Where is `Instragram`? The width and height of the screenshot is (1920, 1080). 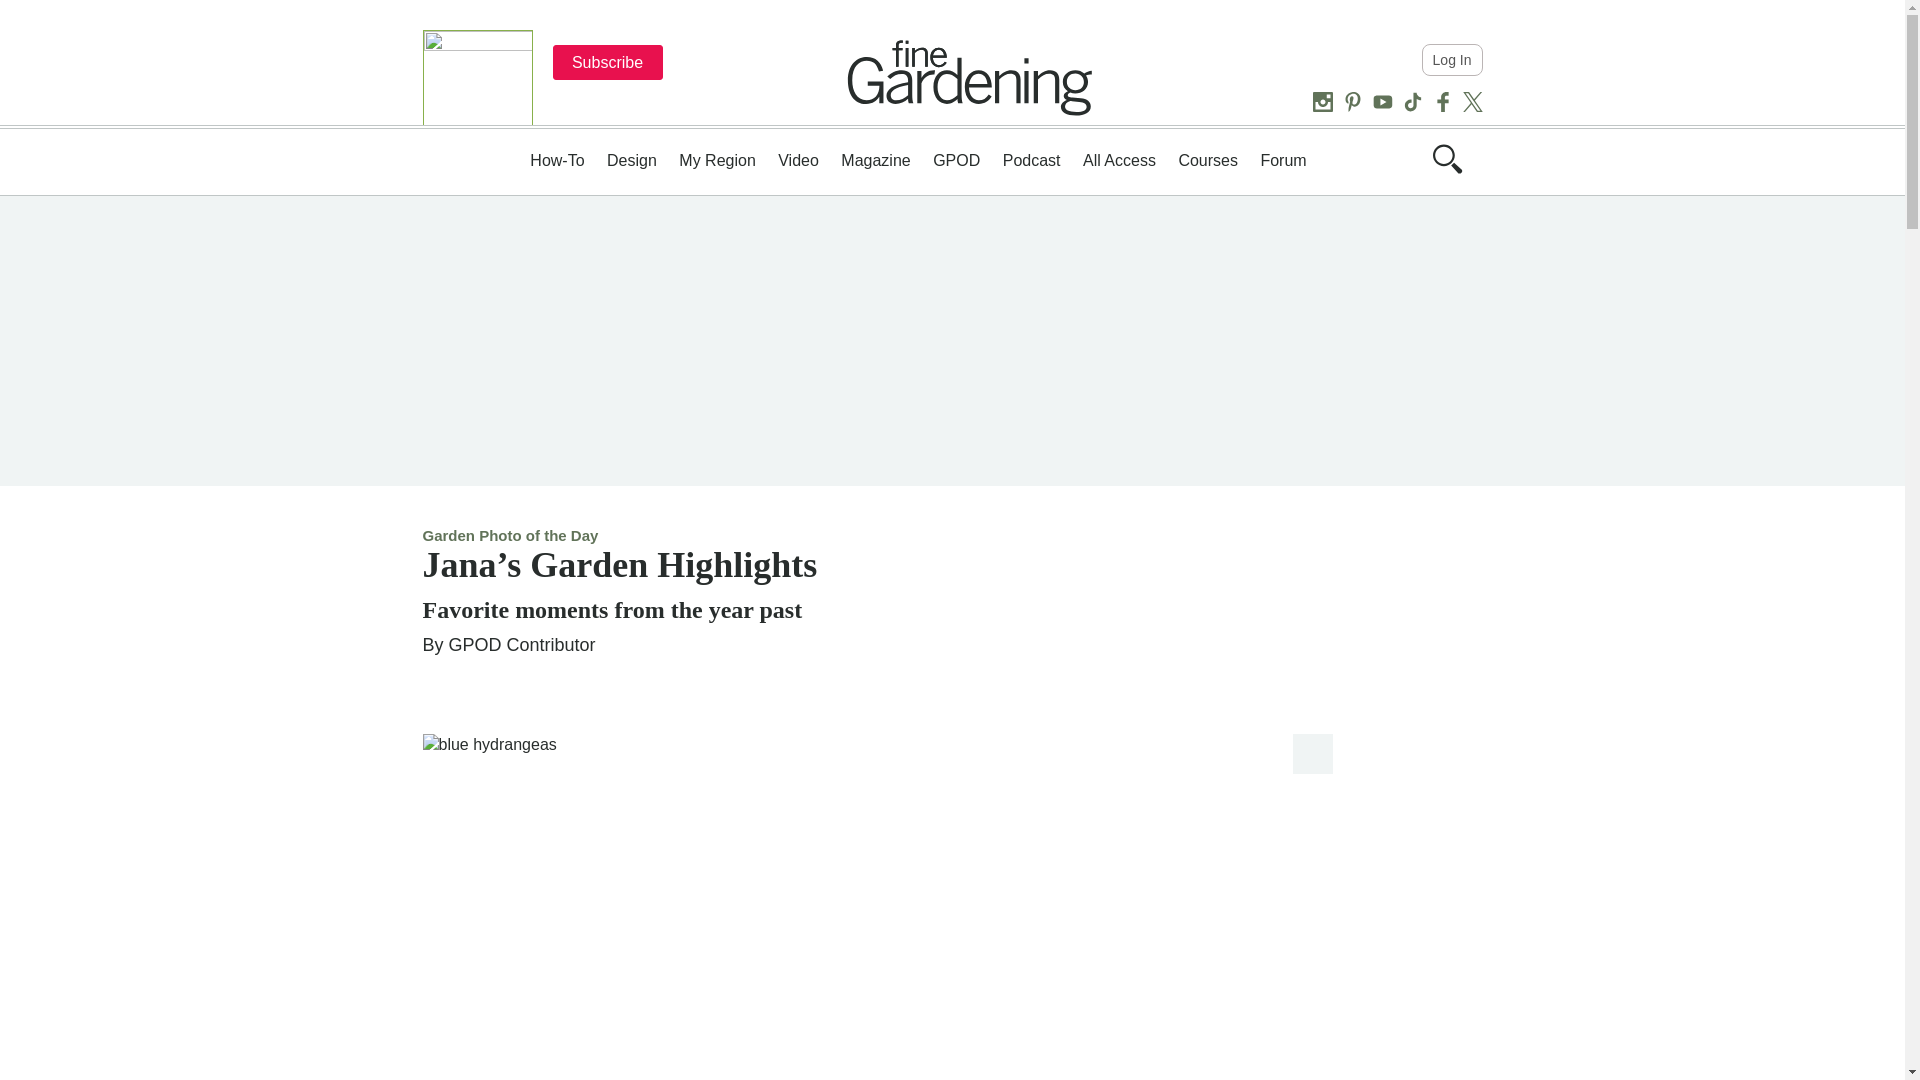
Instragram is located at coordinates (1322, 102).